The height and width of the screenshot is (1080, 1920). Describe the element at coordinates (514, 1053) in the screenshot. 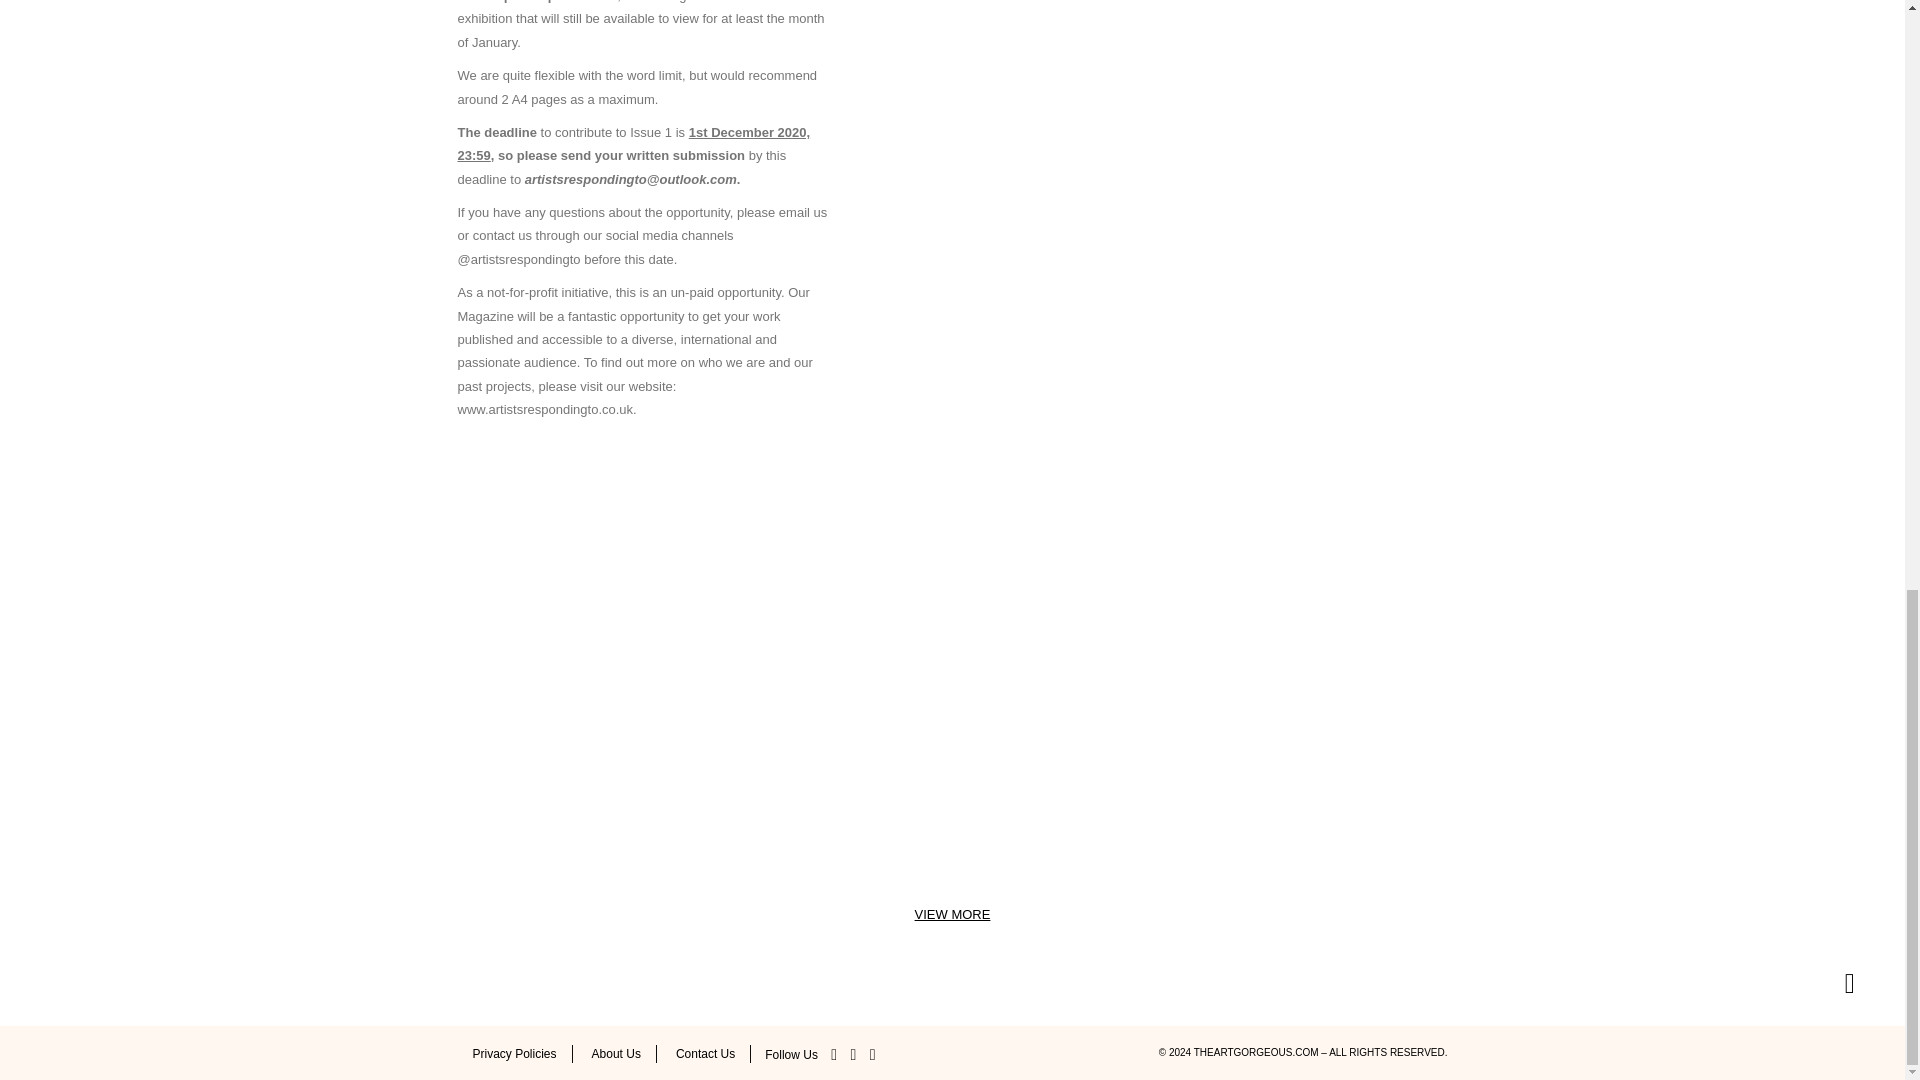

I see `Privacy Policies` at that location.